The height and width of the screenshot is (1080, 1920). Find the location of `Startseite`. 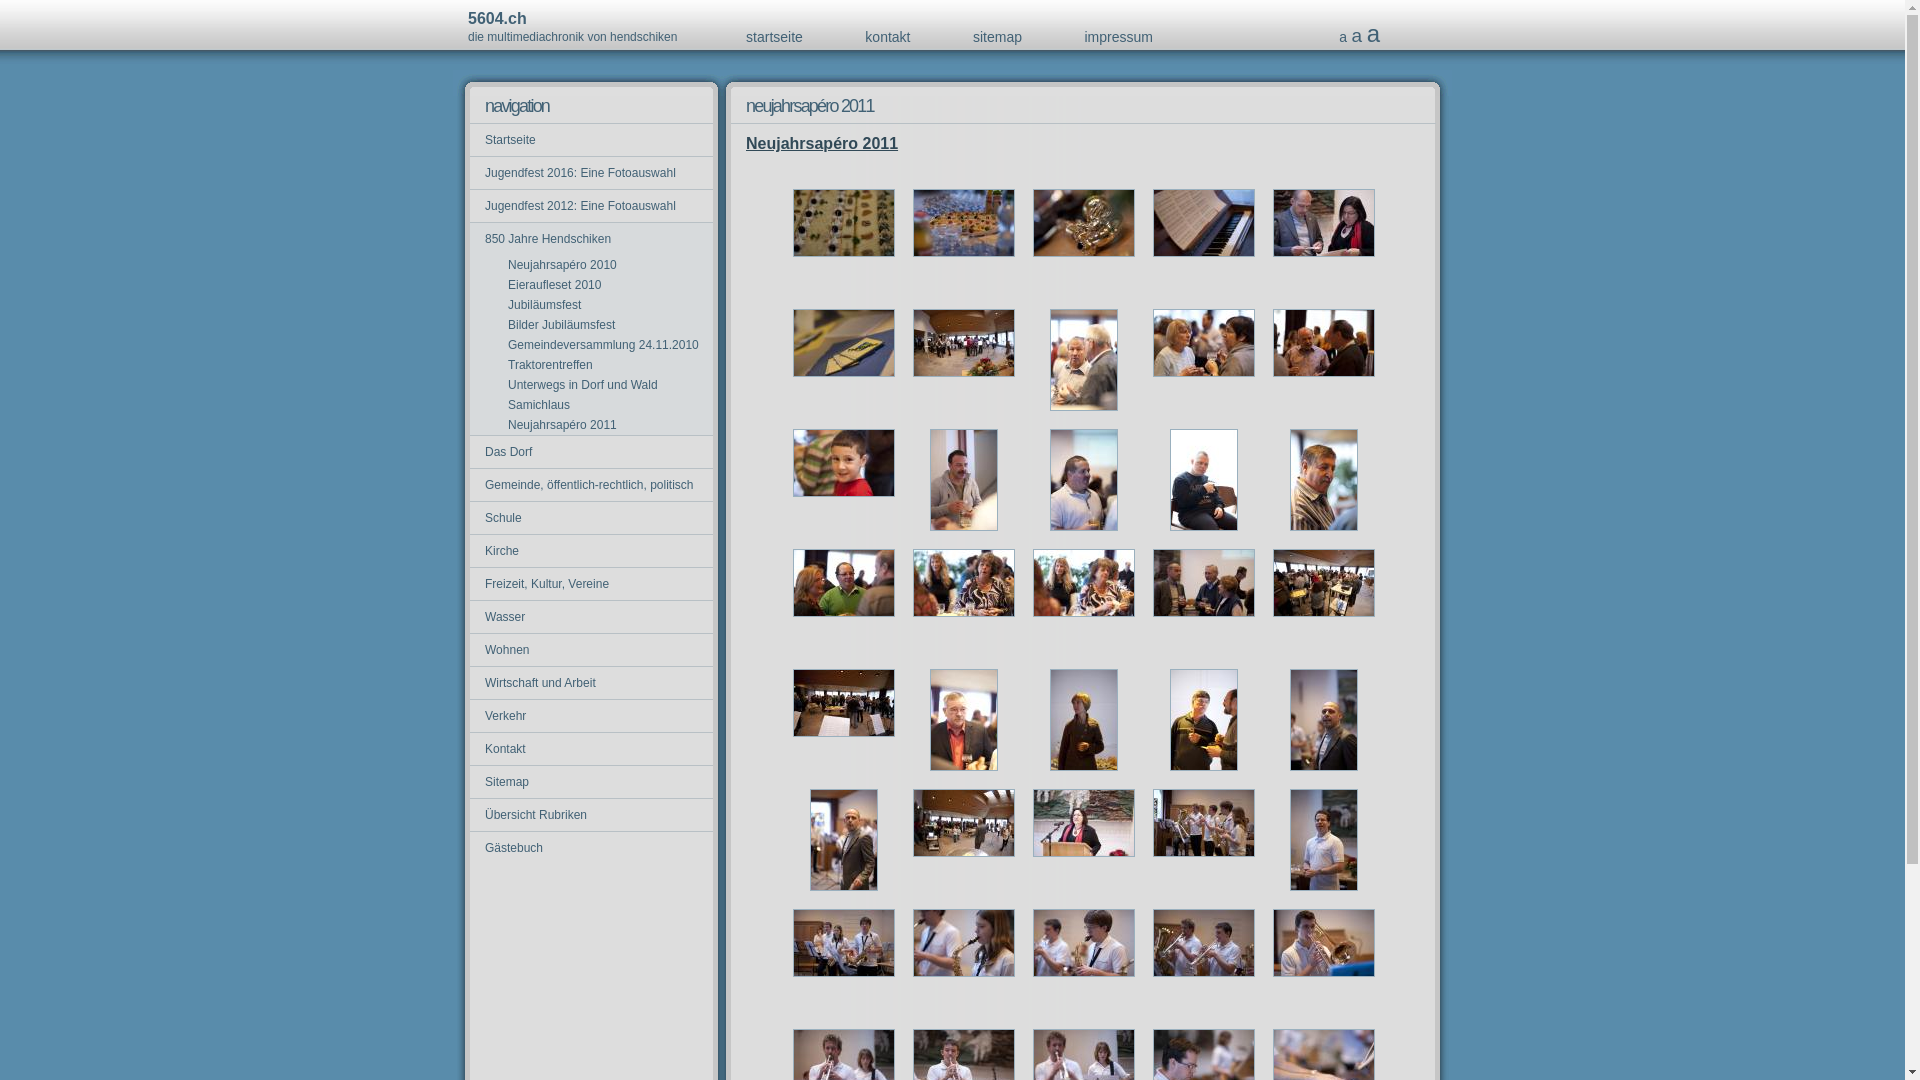

Startseite is located at coordinates (592, 140).